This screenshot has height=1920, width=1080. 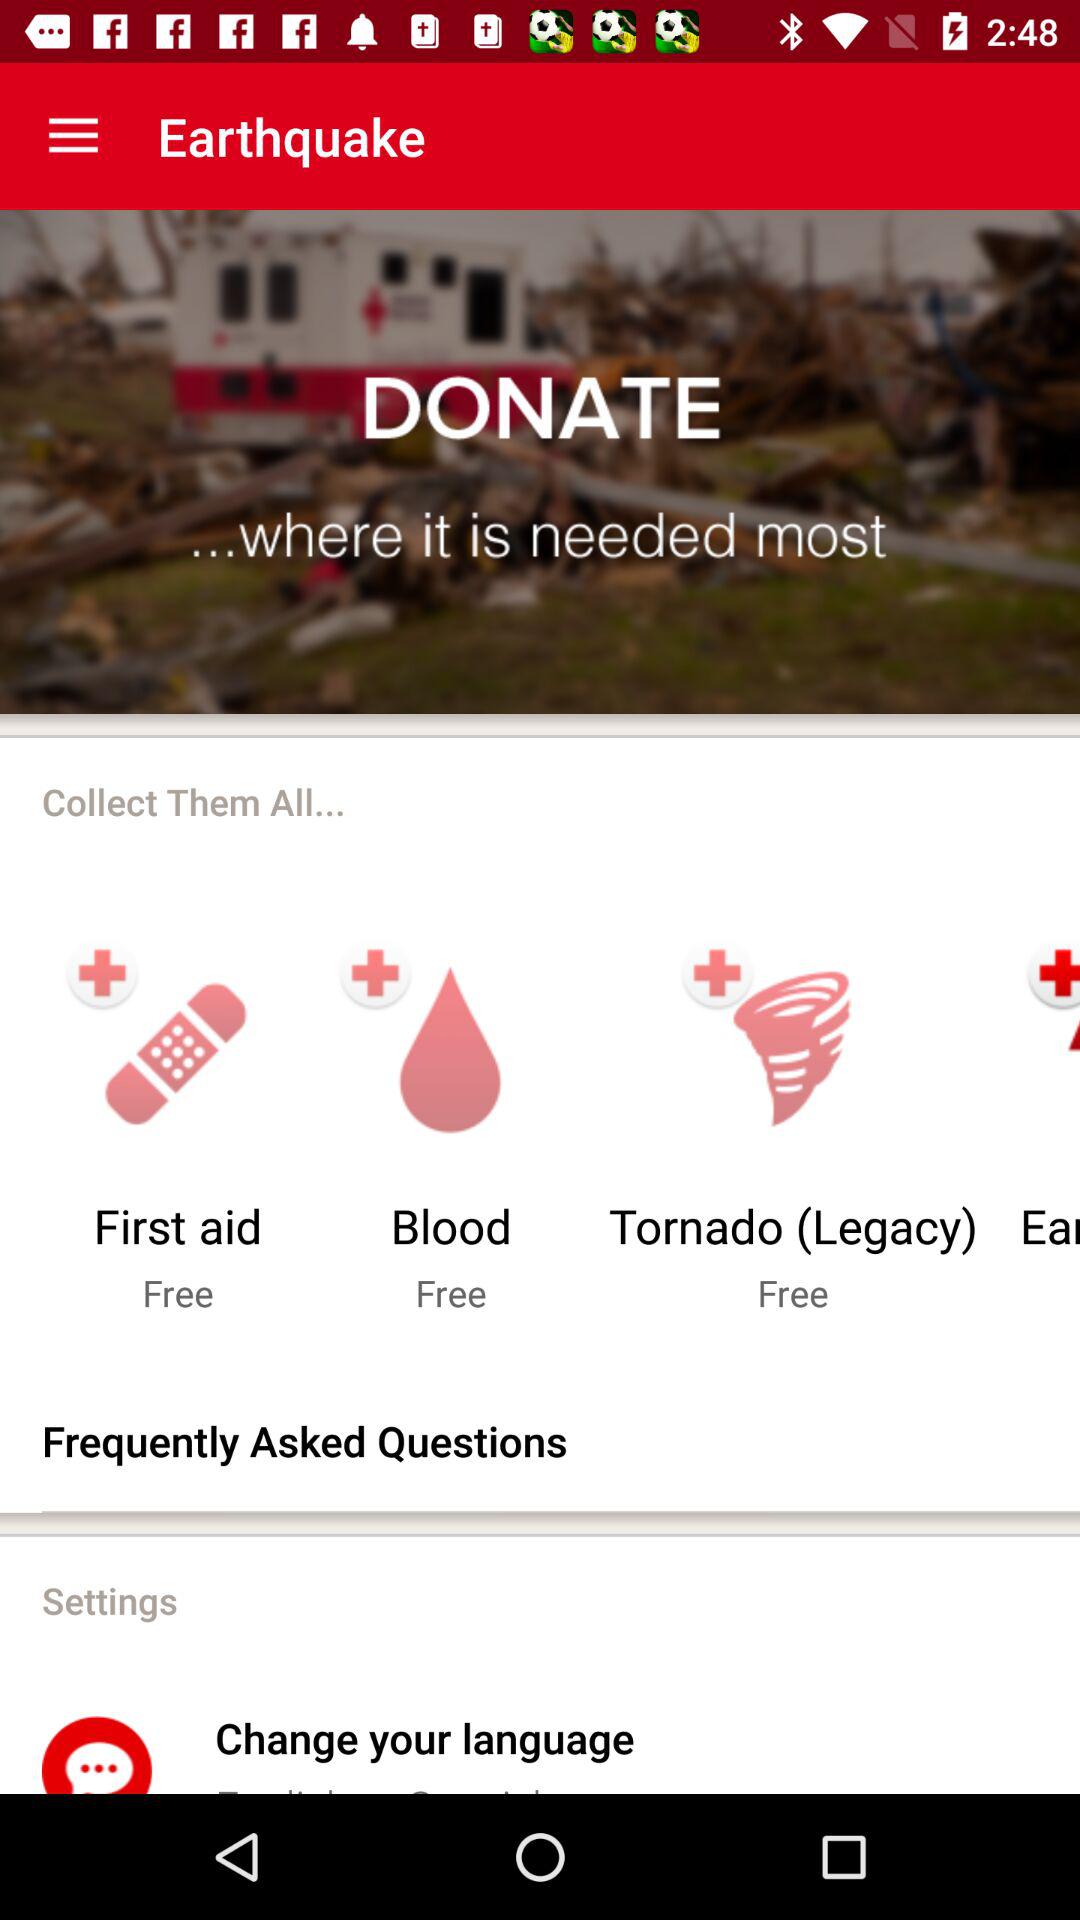 I want to click on choose app next to the earthquake icon, so click(x=73, y=136).